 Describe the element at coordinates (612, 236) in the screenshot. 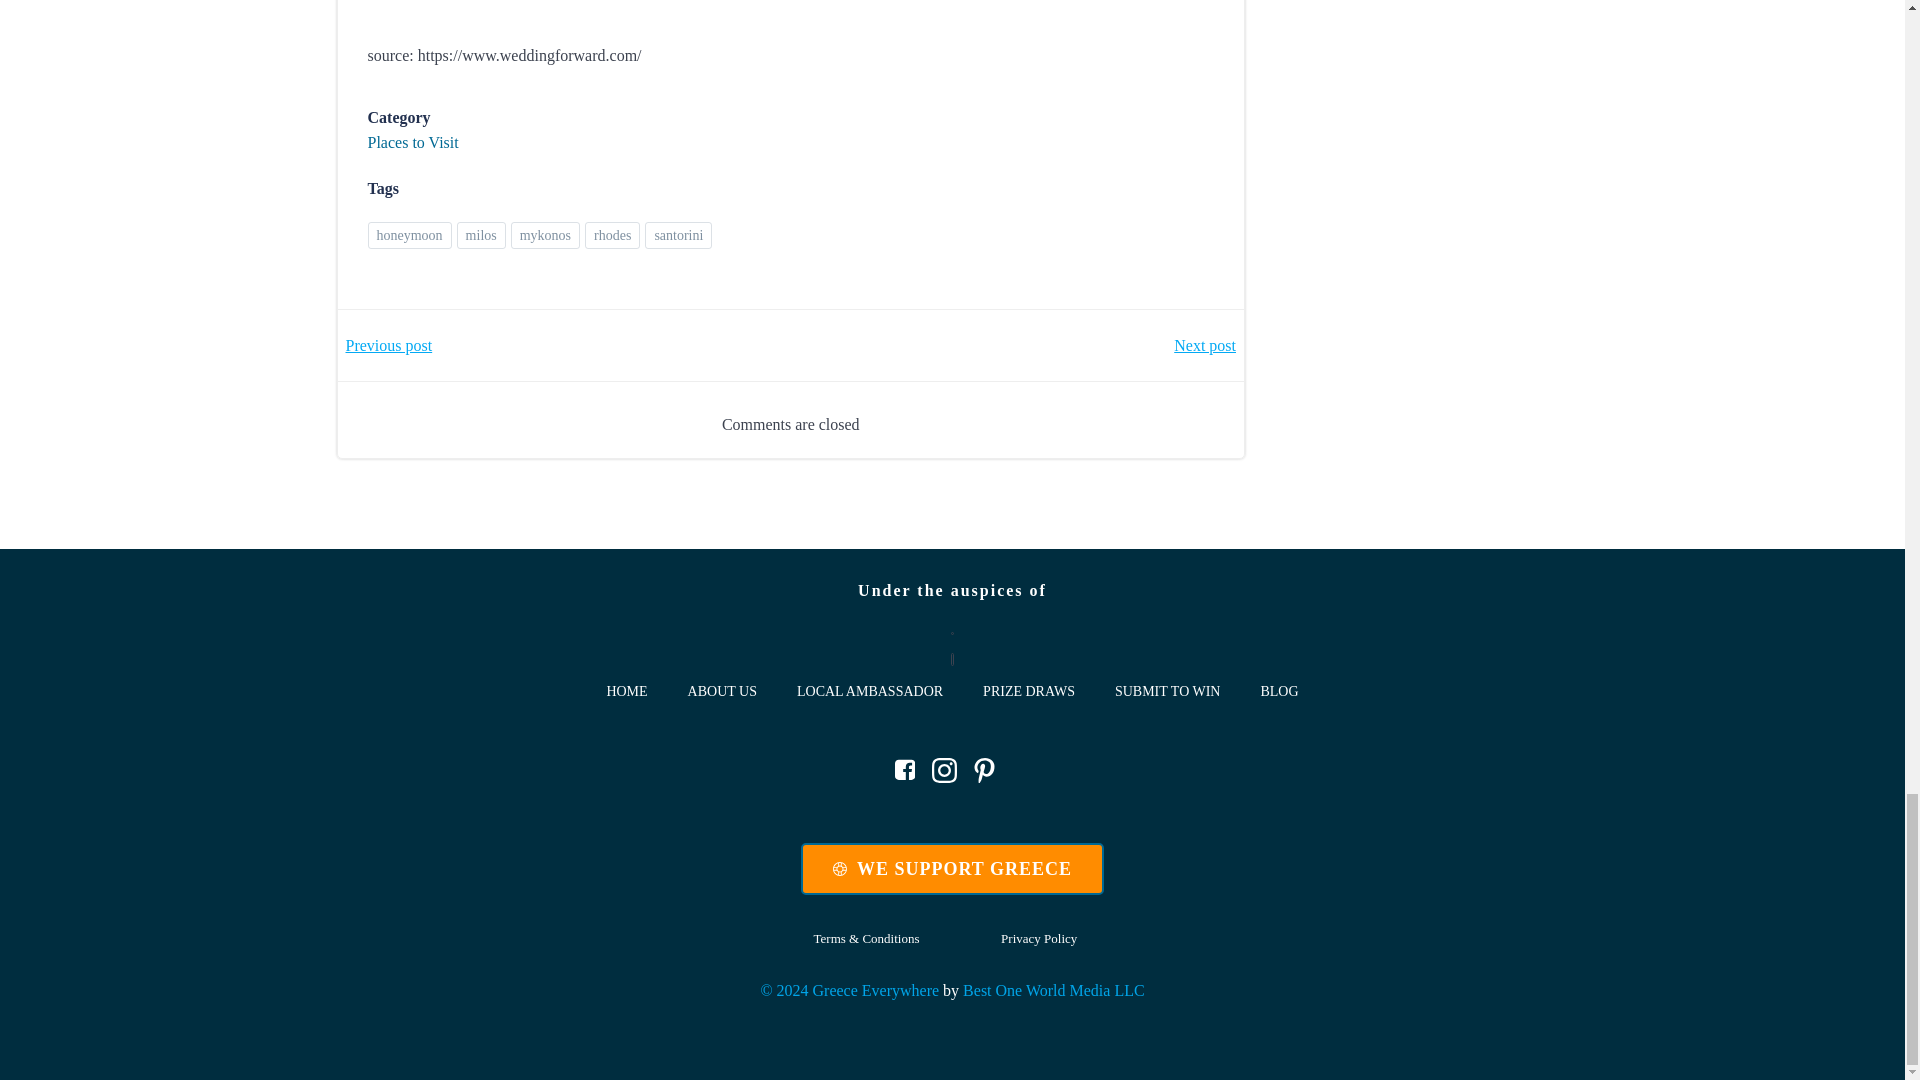

I see `rhodes Tag` at that location.